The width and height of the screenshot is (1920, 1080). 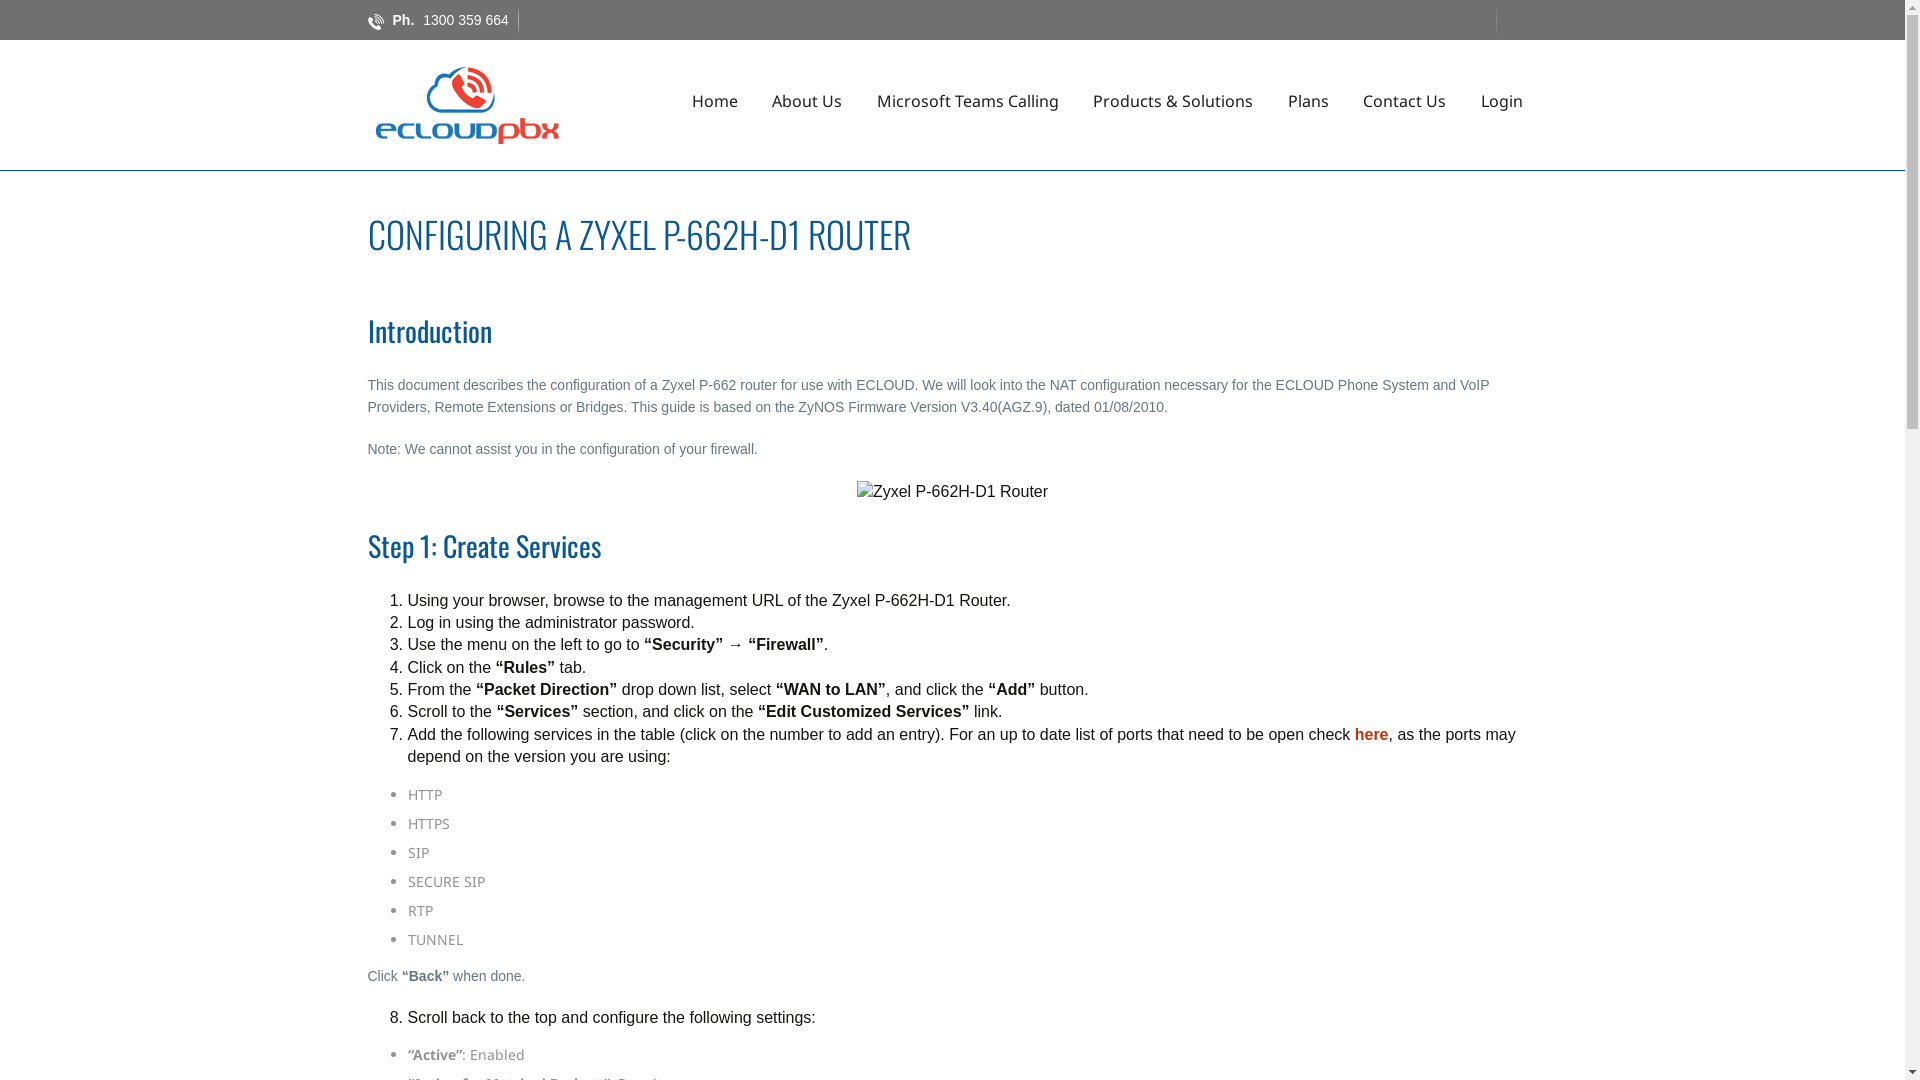 I want to click on Skip to content, so click(x=1106, y=70).